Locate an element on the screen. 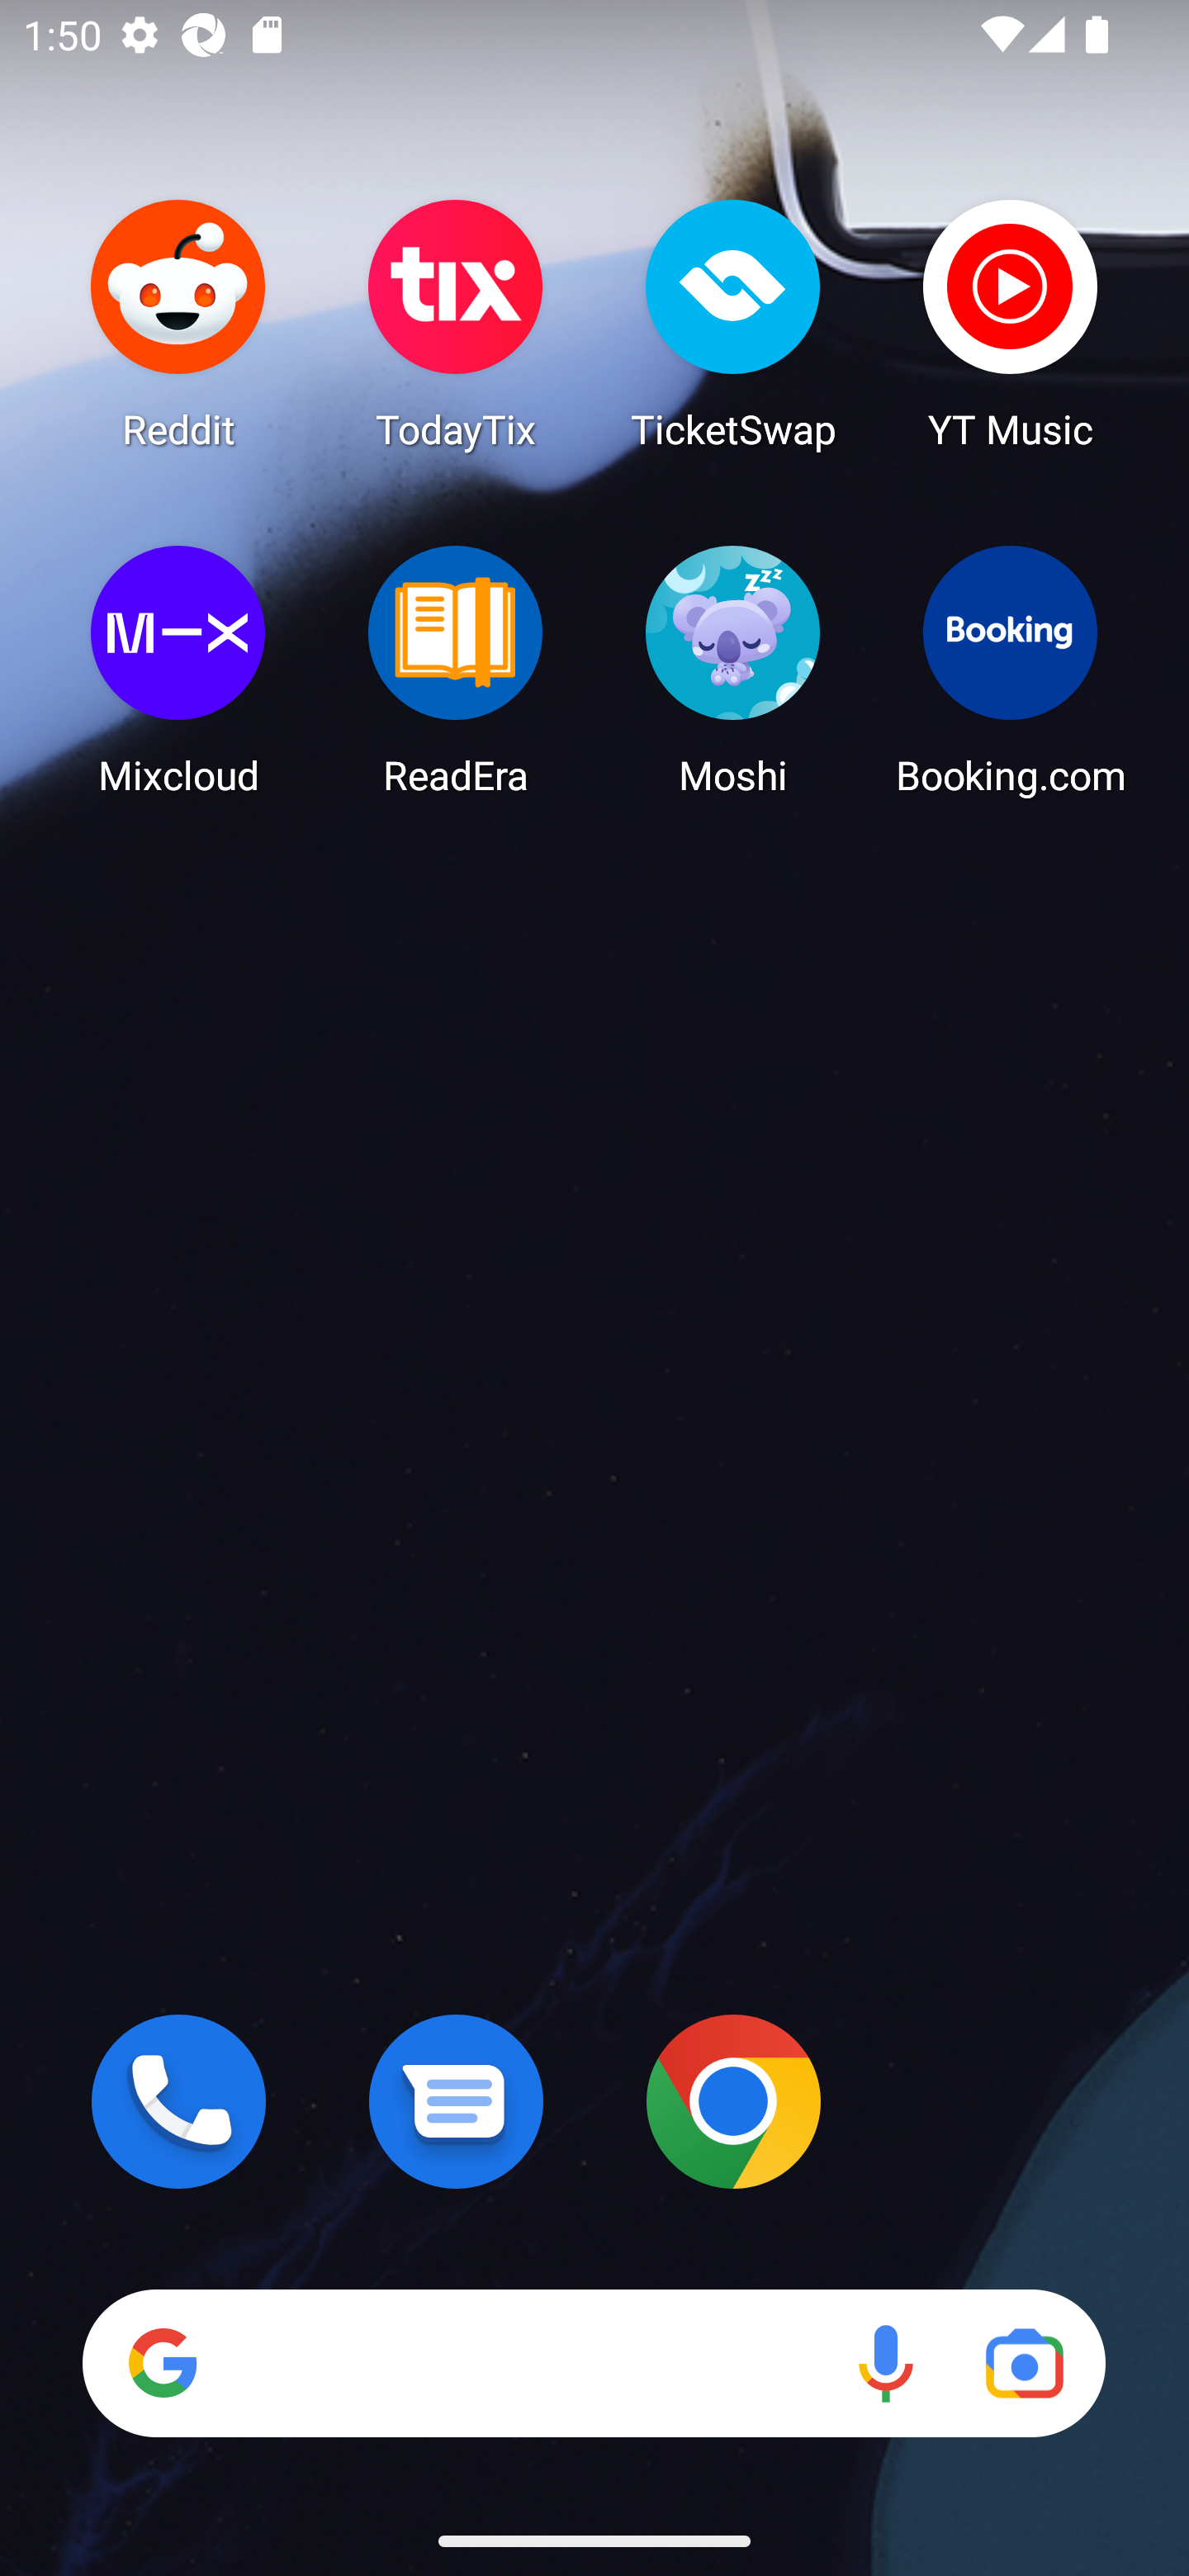  TicketSwap is located at coordinates (733, 324).